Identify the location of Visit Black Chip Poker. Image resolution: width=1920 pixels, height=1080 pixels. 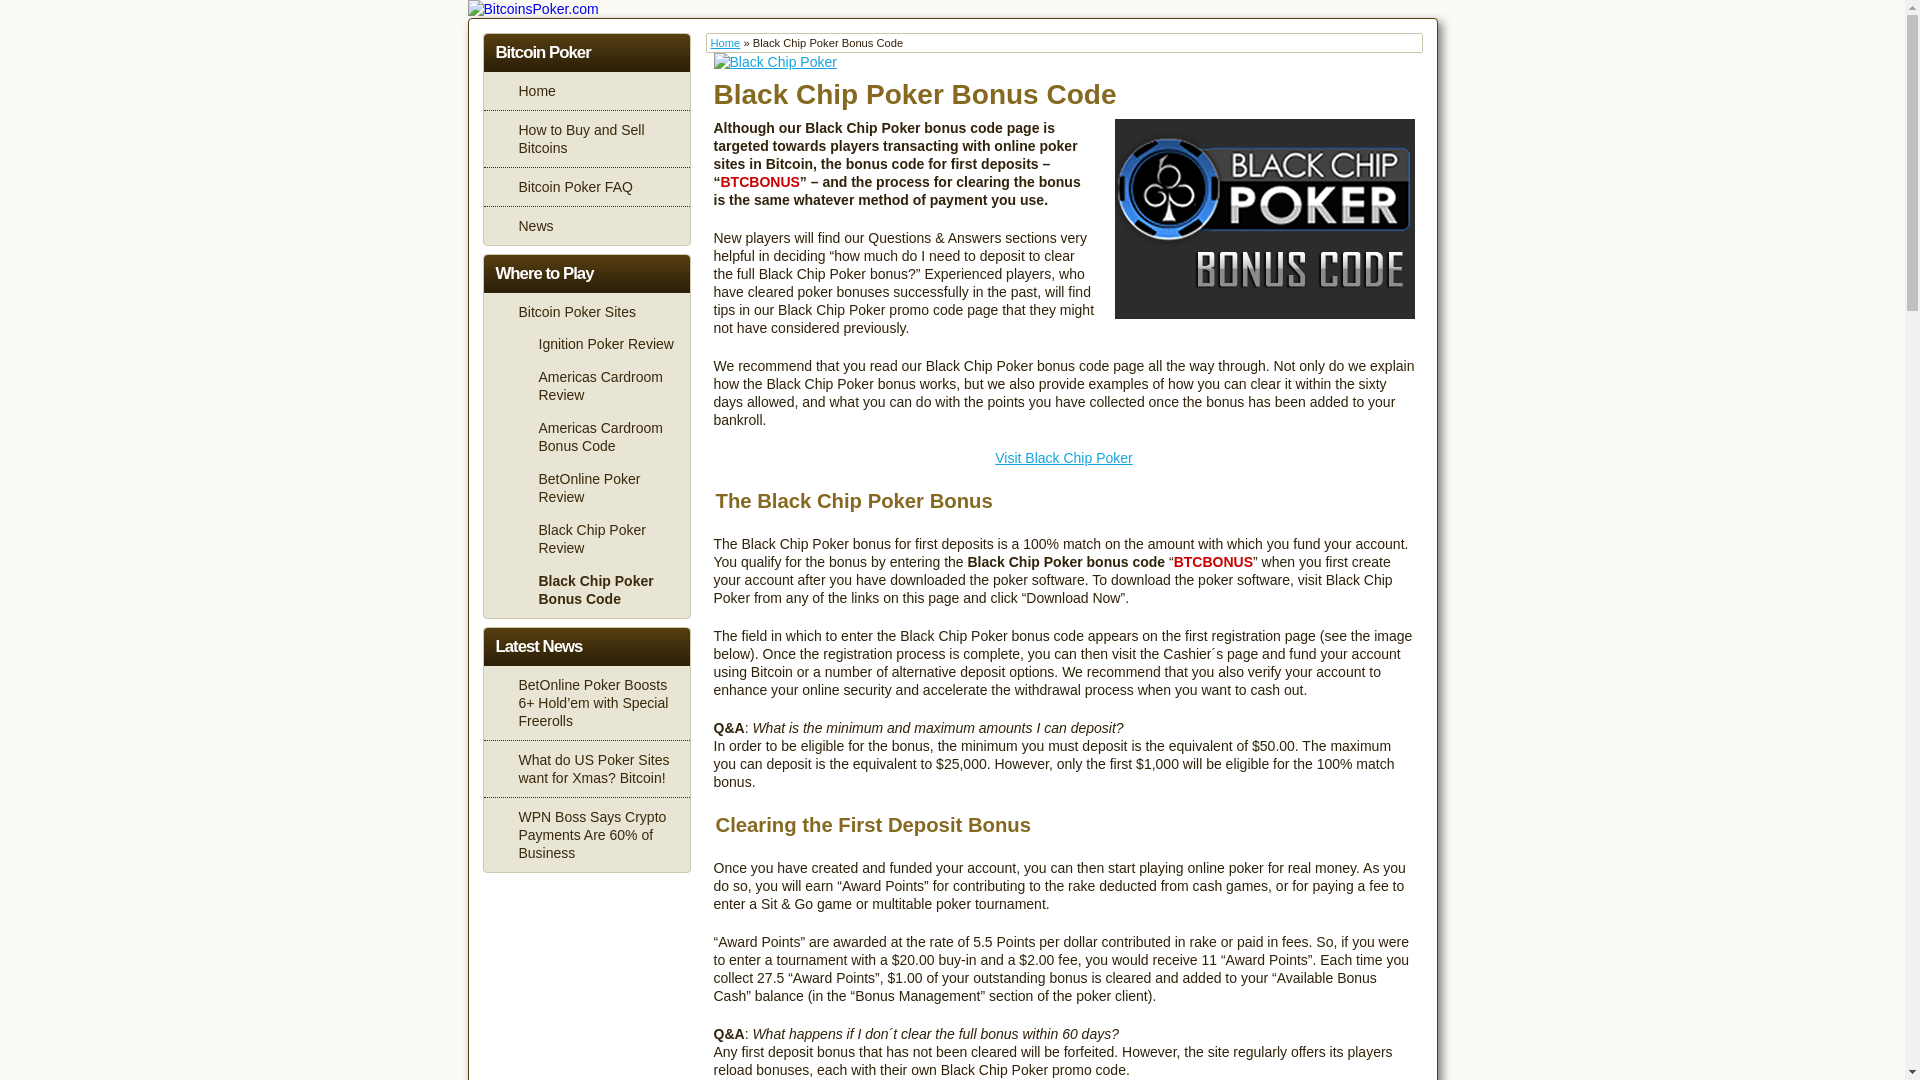
(1063, 458).